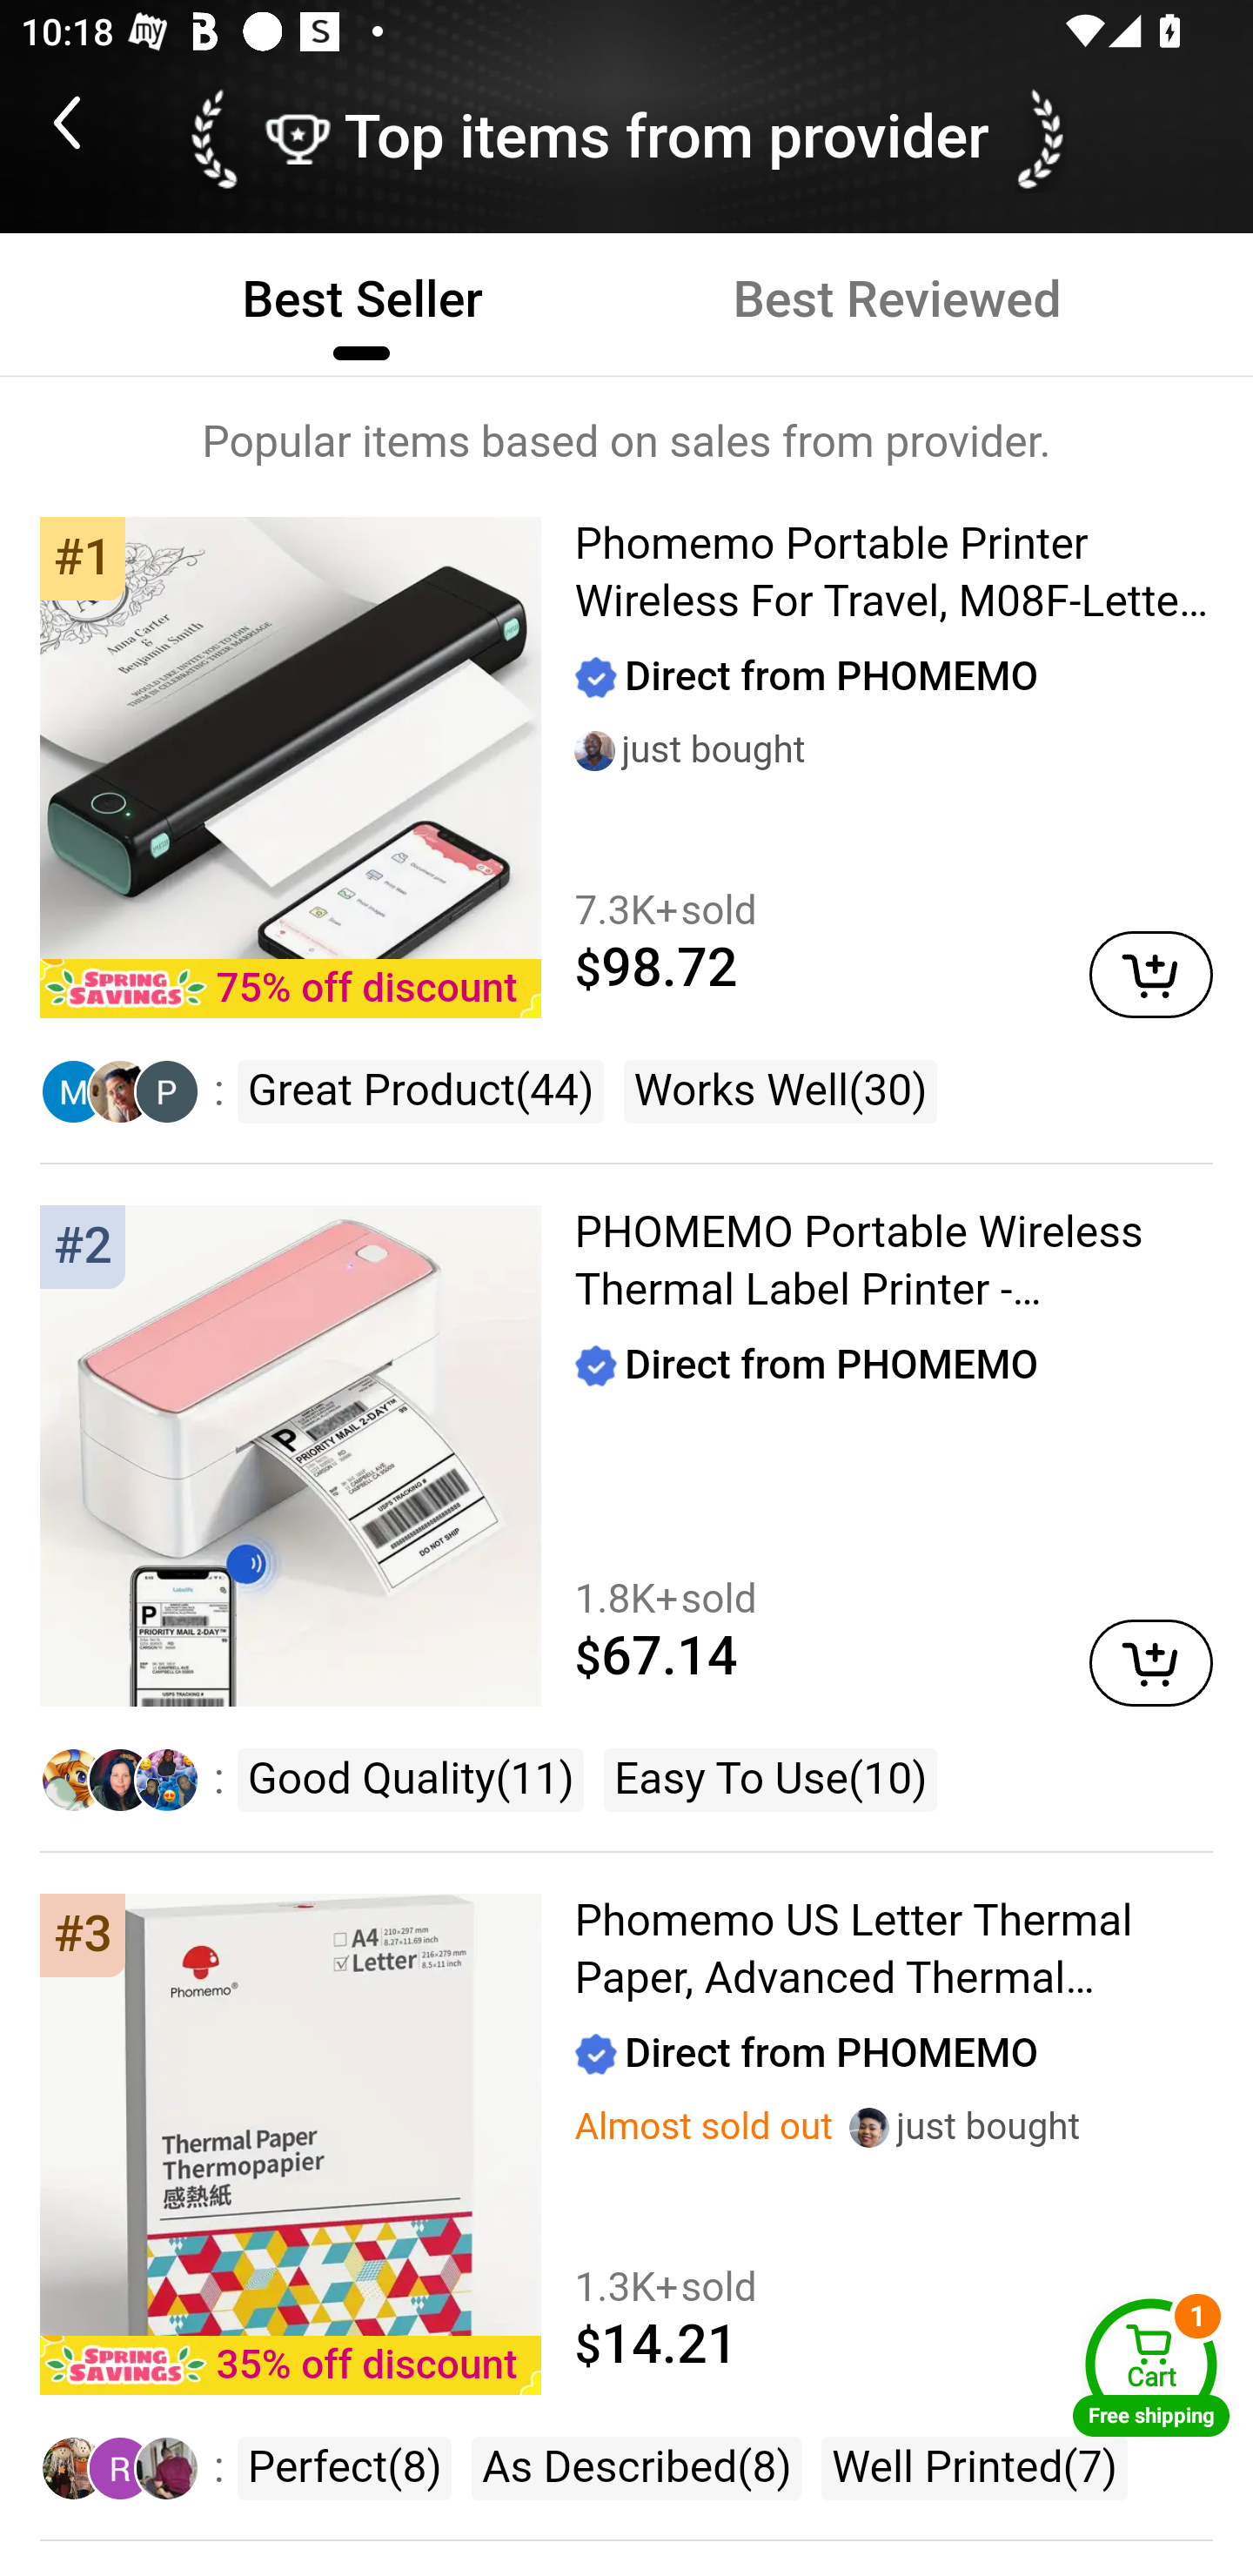  What do you see at coordinates (1151, 2367) in the screenshot?
I see `Cart Free shipping Cart` at bounding box center [1151, 2367].